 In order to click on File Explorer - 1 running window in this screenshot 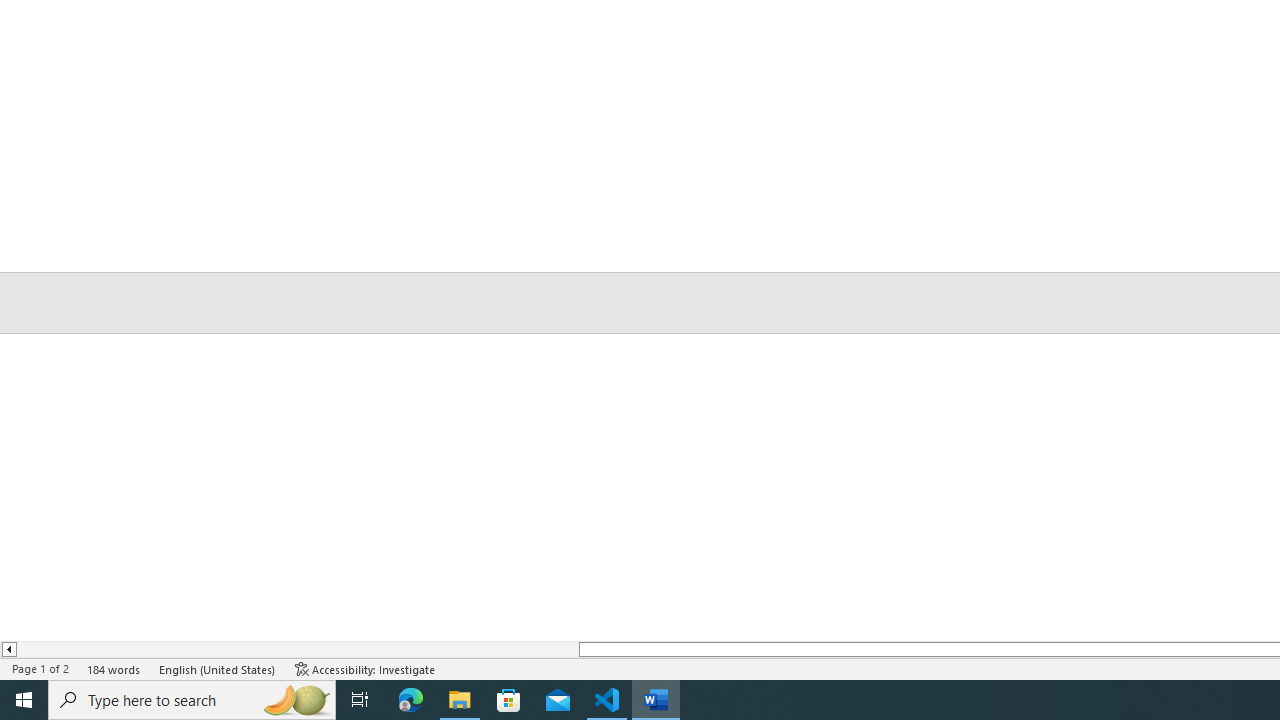, I will do `click(460, 700)`.